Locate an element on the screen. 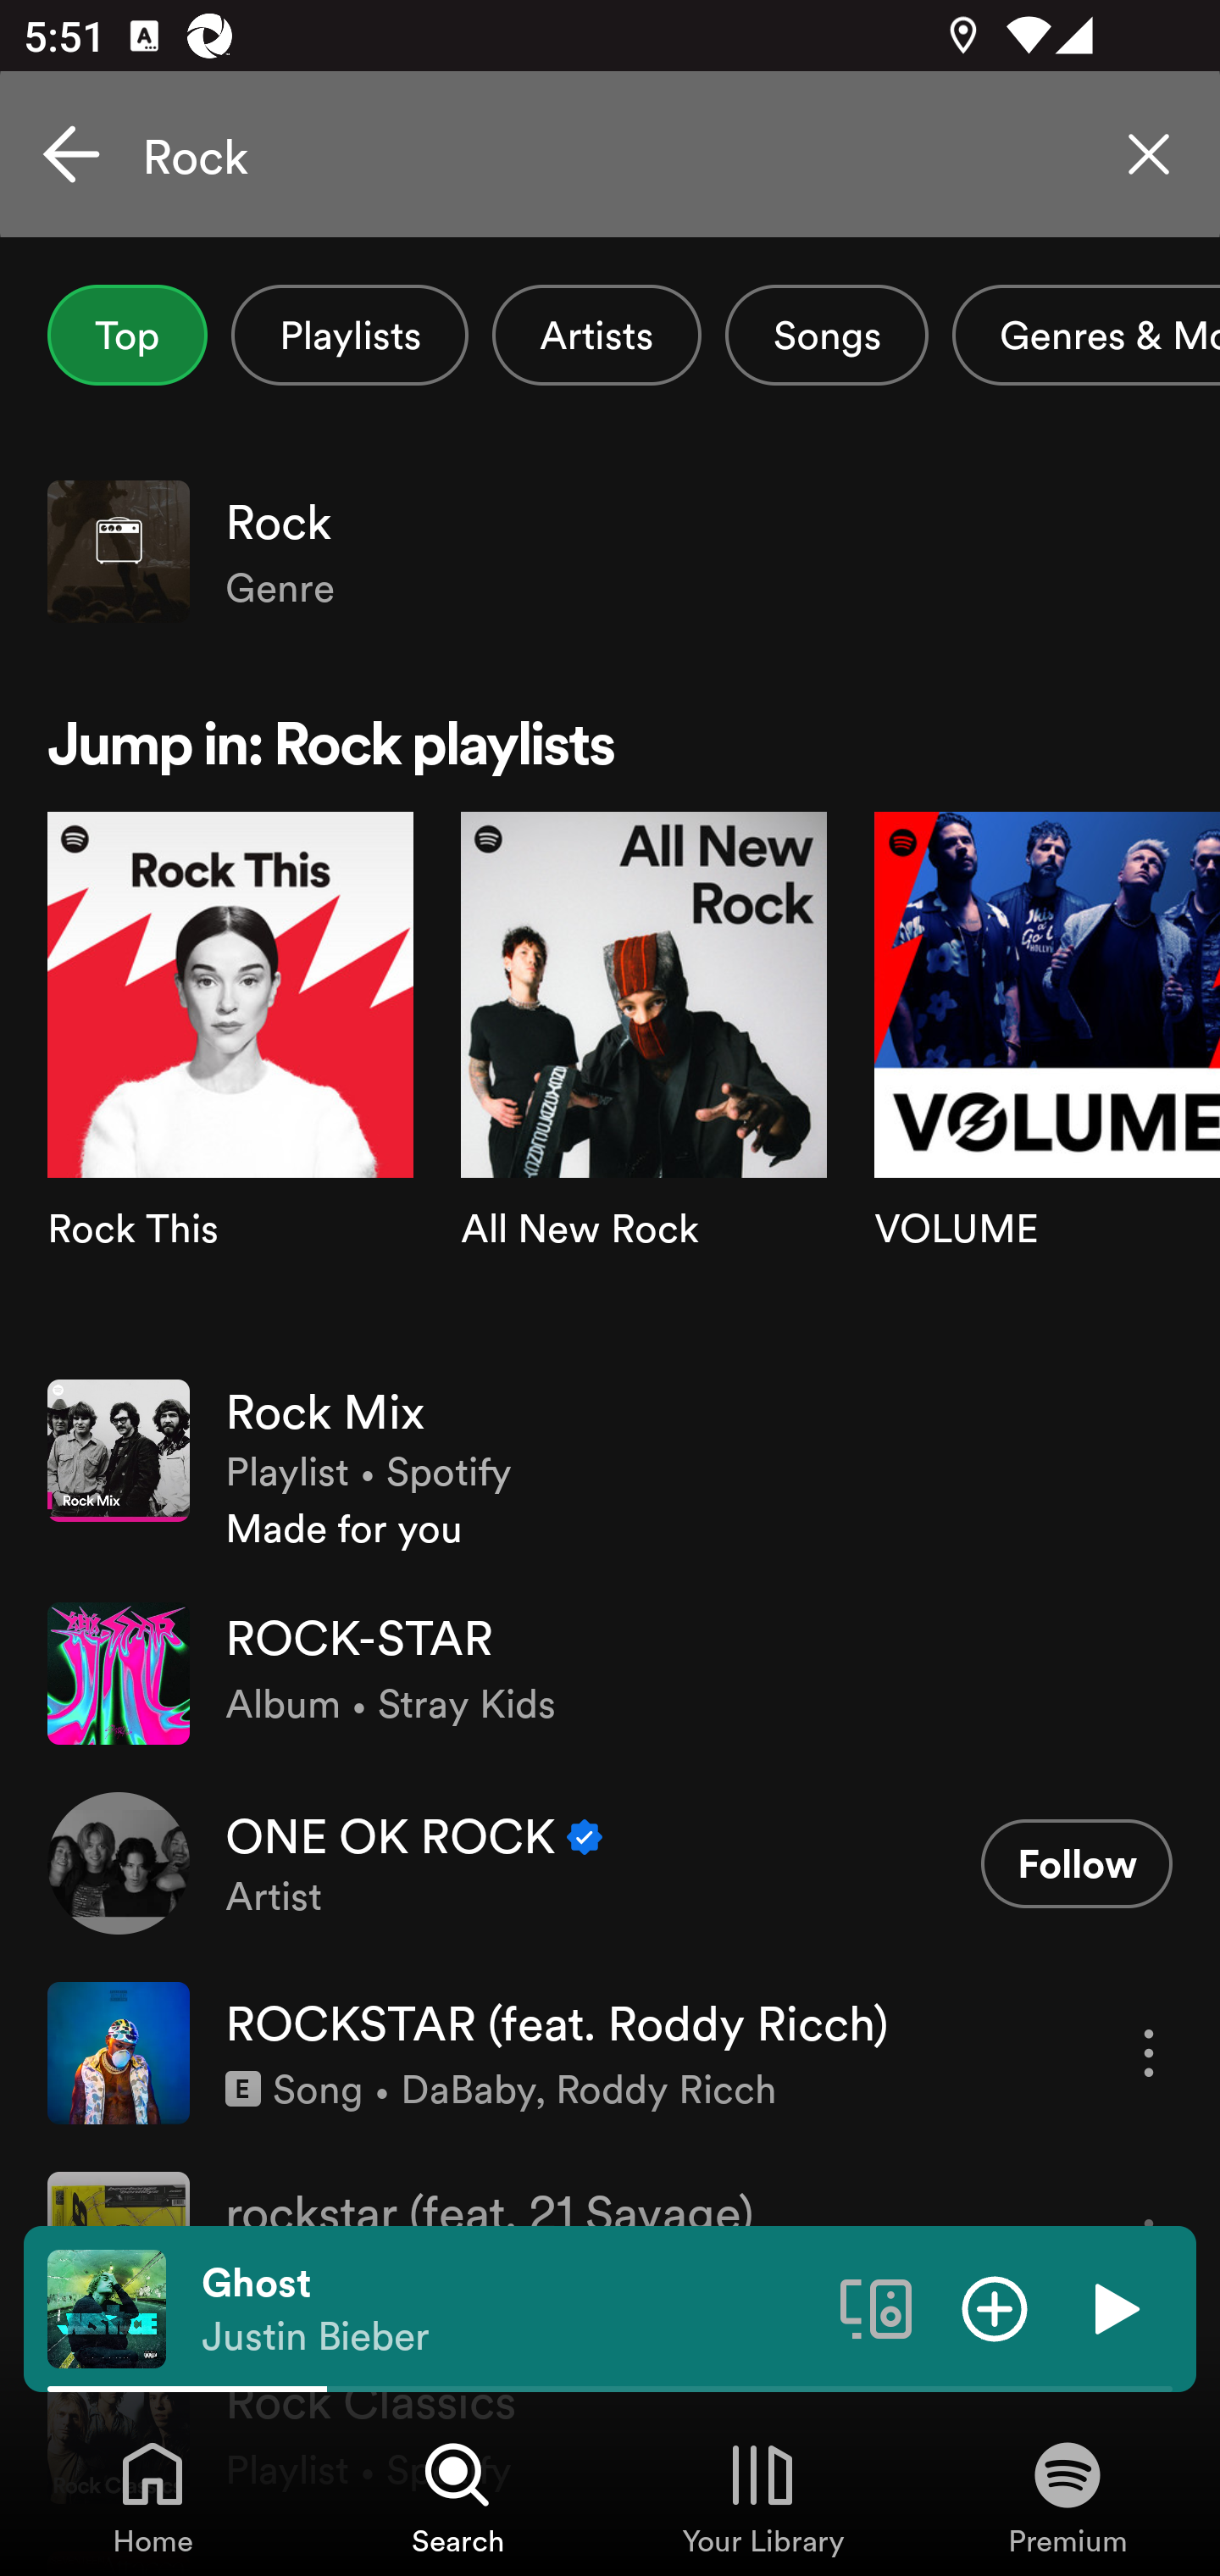  ROCK-STAR Album • Stray Kids is located at coordinates (610, 1674).